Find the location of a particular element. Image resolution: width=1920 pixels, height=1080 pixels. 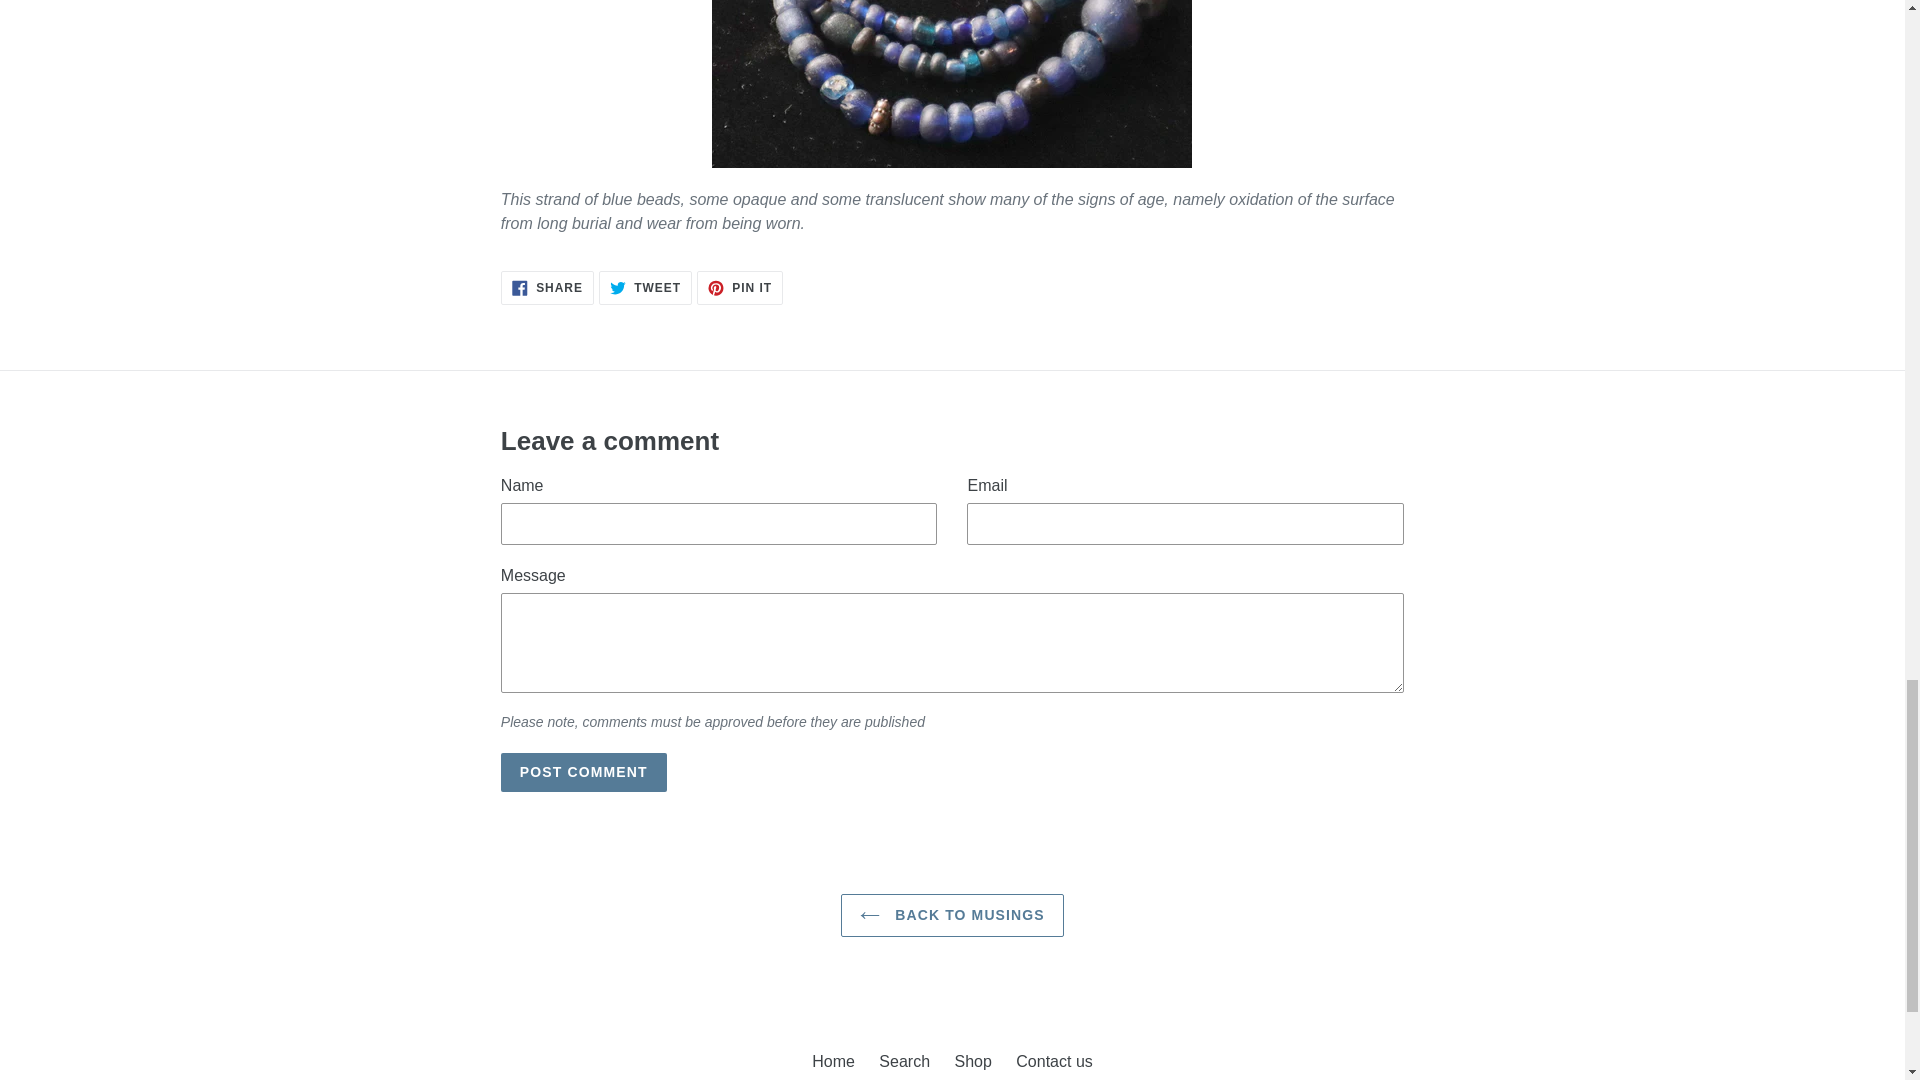

Post comment is located at coordinates (952, 916).